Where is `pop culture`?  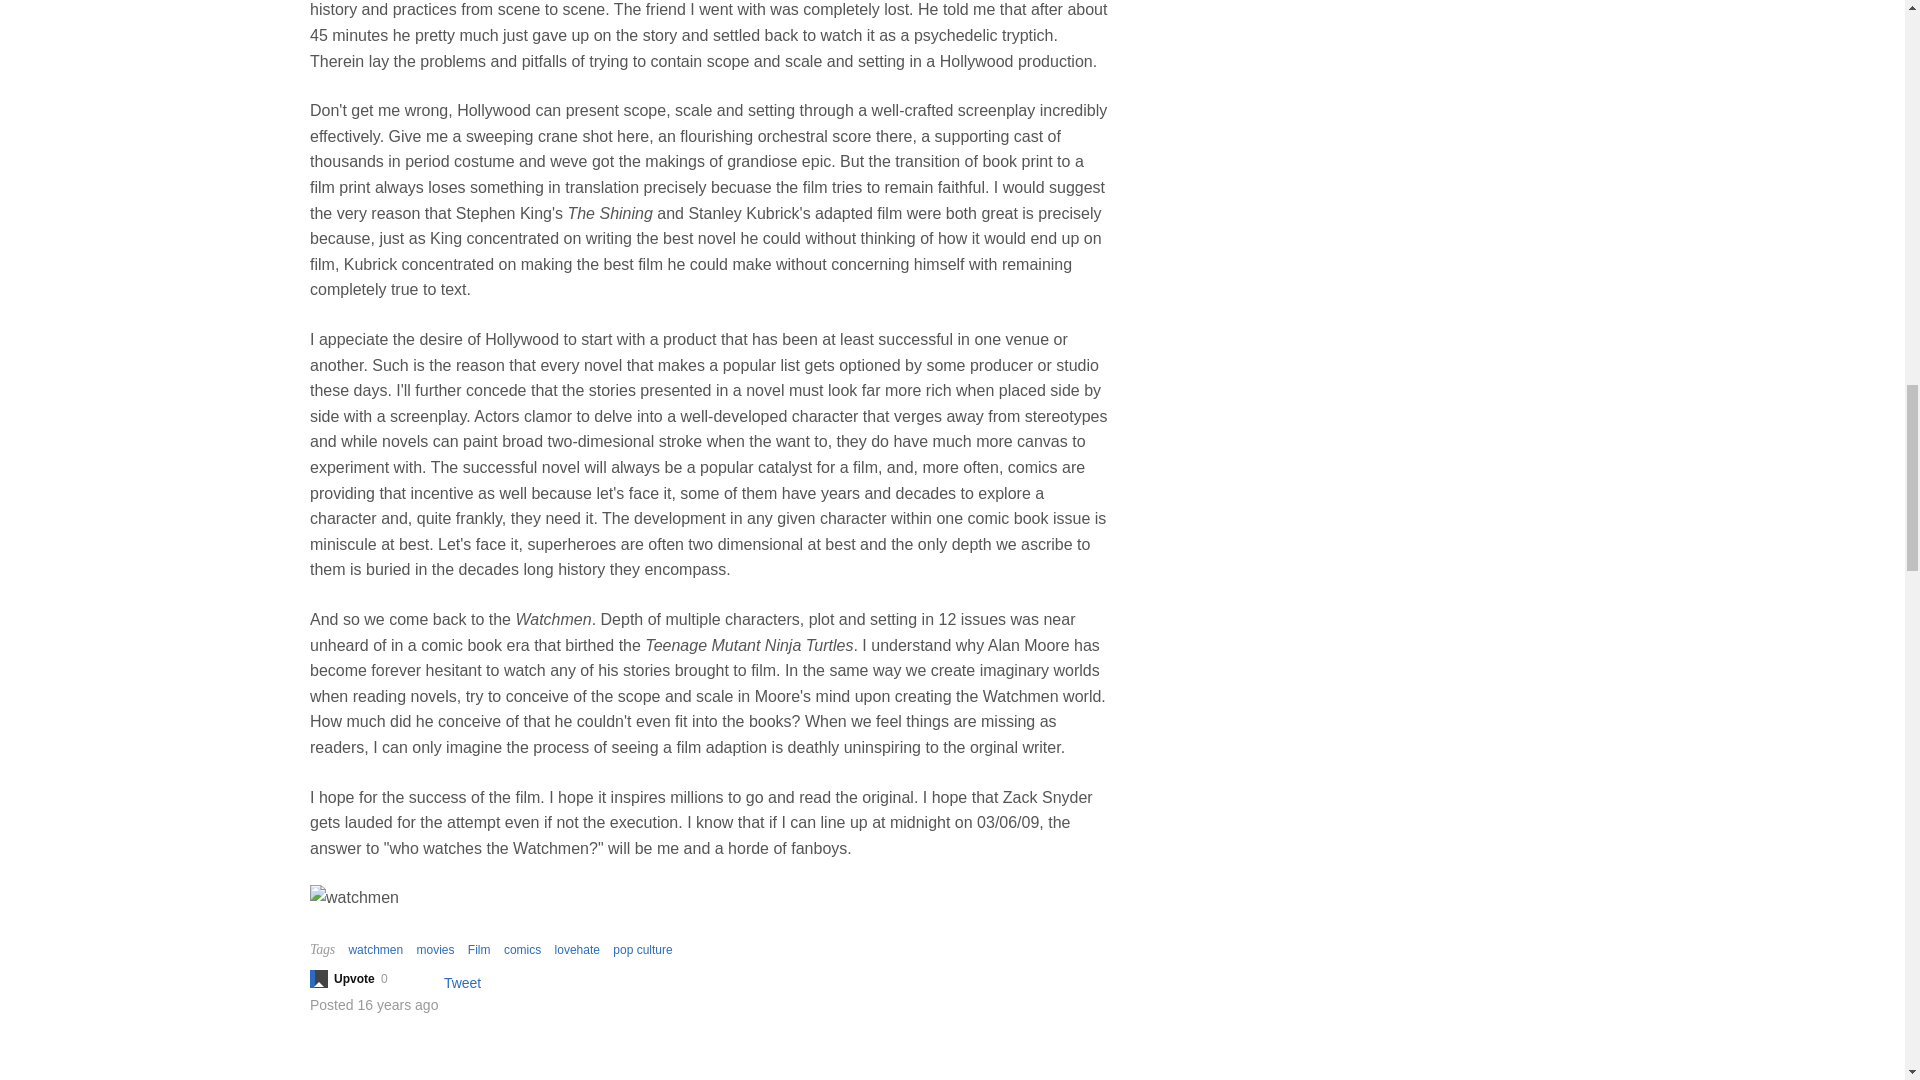 pop culture is located at coordinates (642, 949).